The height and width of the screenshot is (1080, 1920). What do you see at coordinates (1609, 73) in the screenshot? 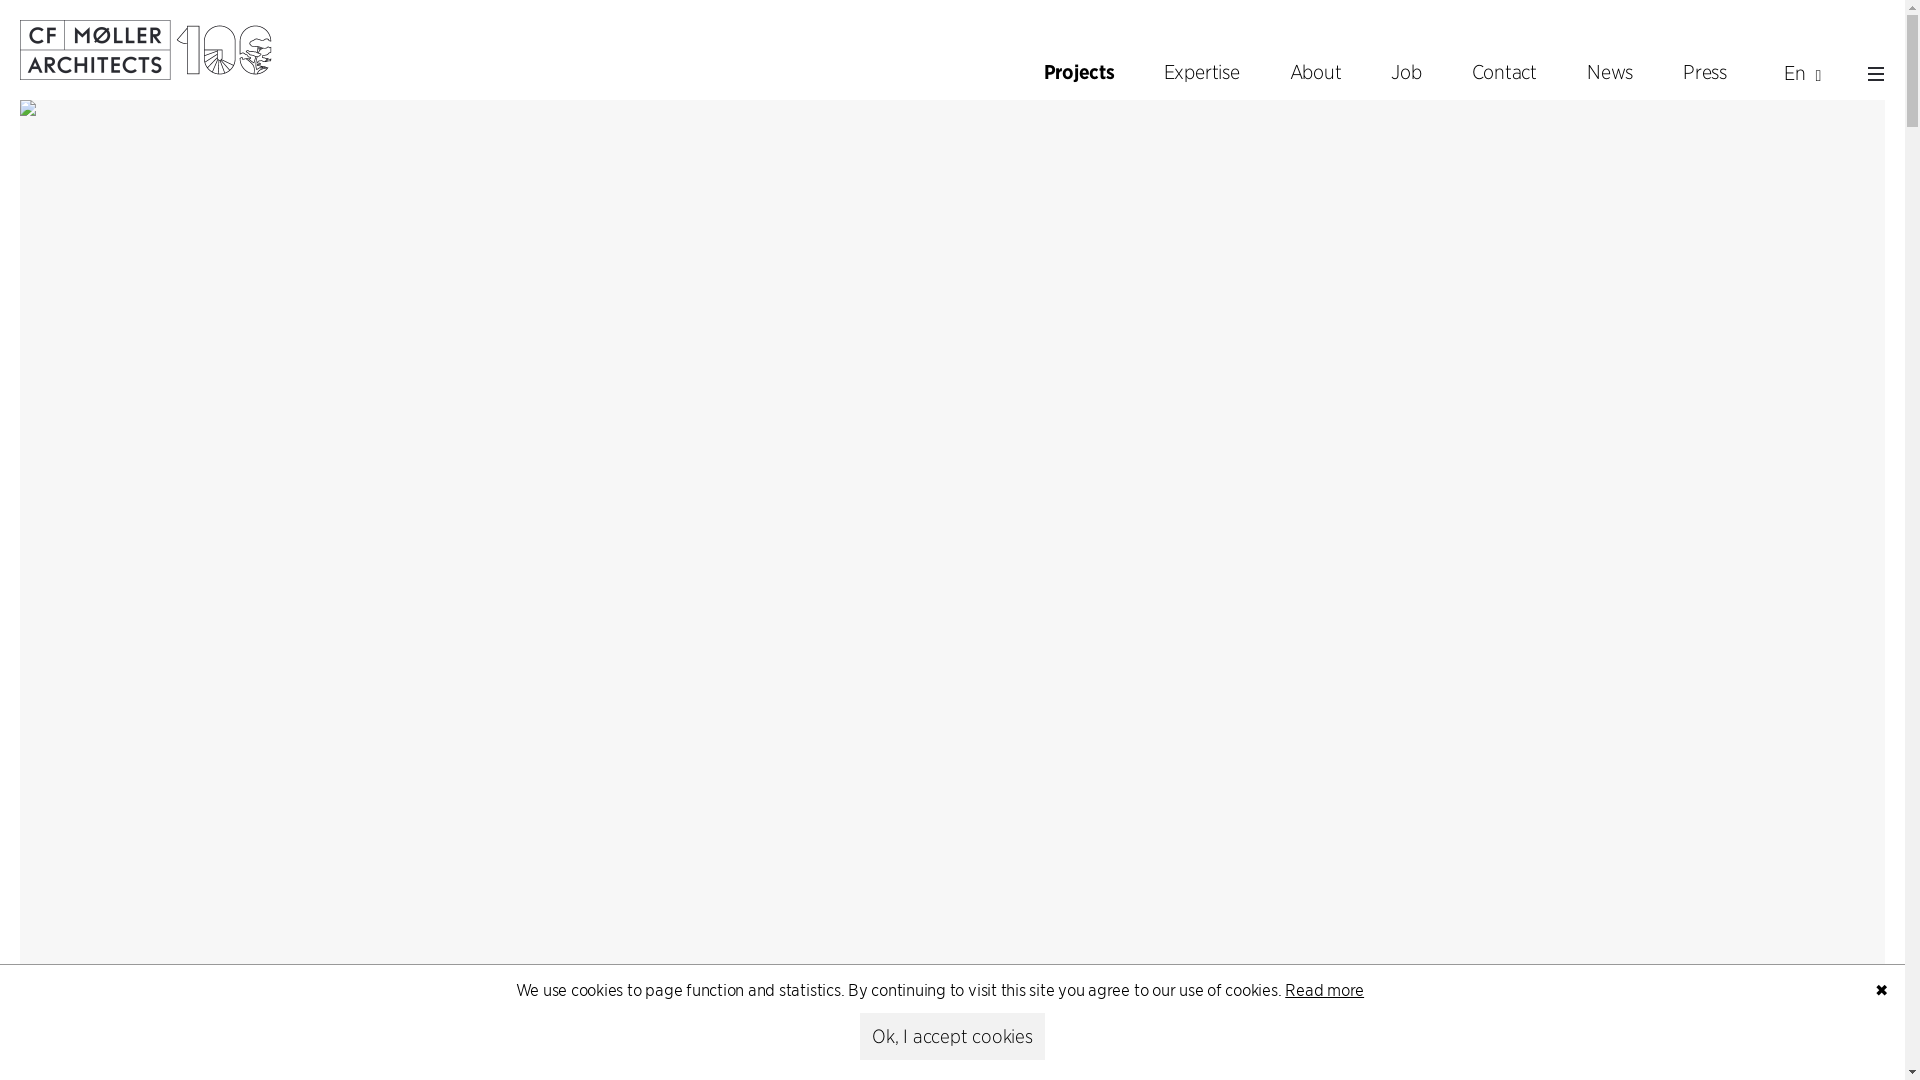
I see `News` at bounding box center [1609, 73].